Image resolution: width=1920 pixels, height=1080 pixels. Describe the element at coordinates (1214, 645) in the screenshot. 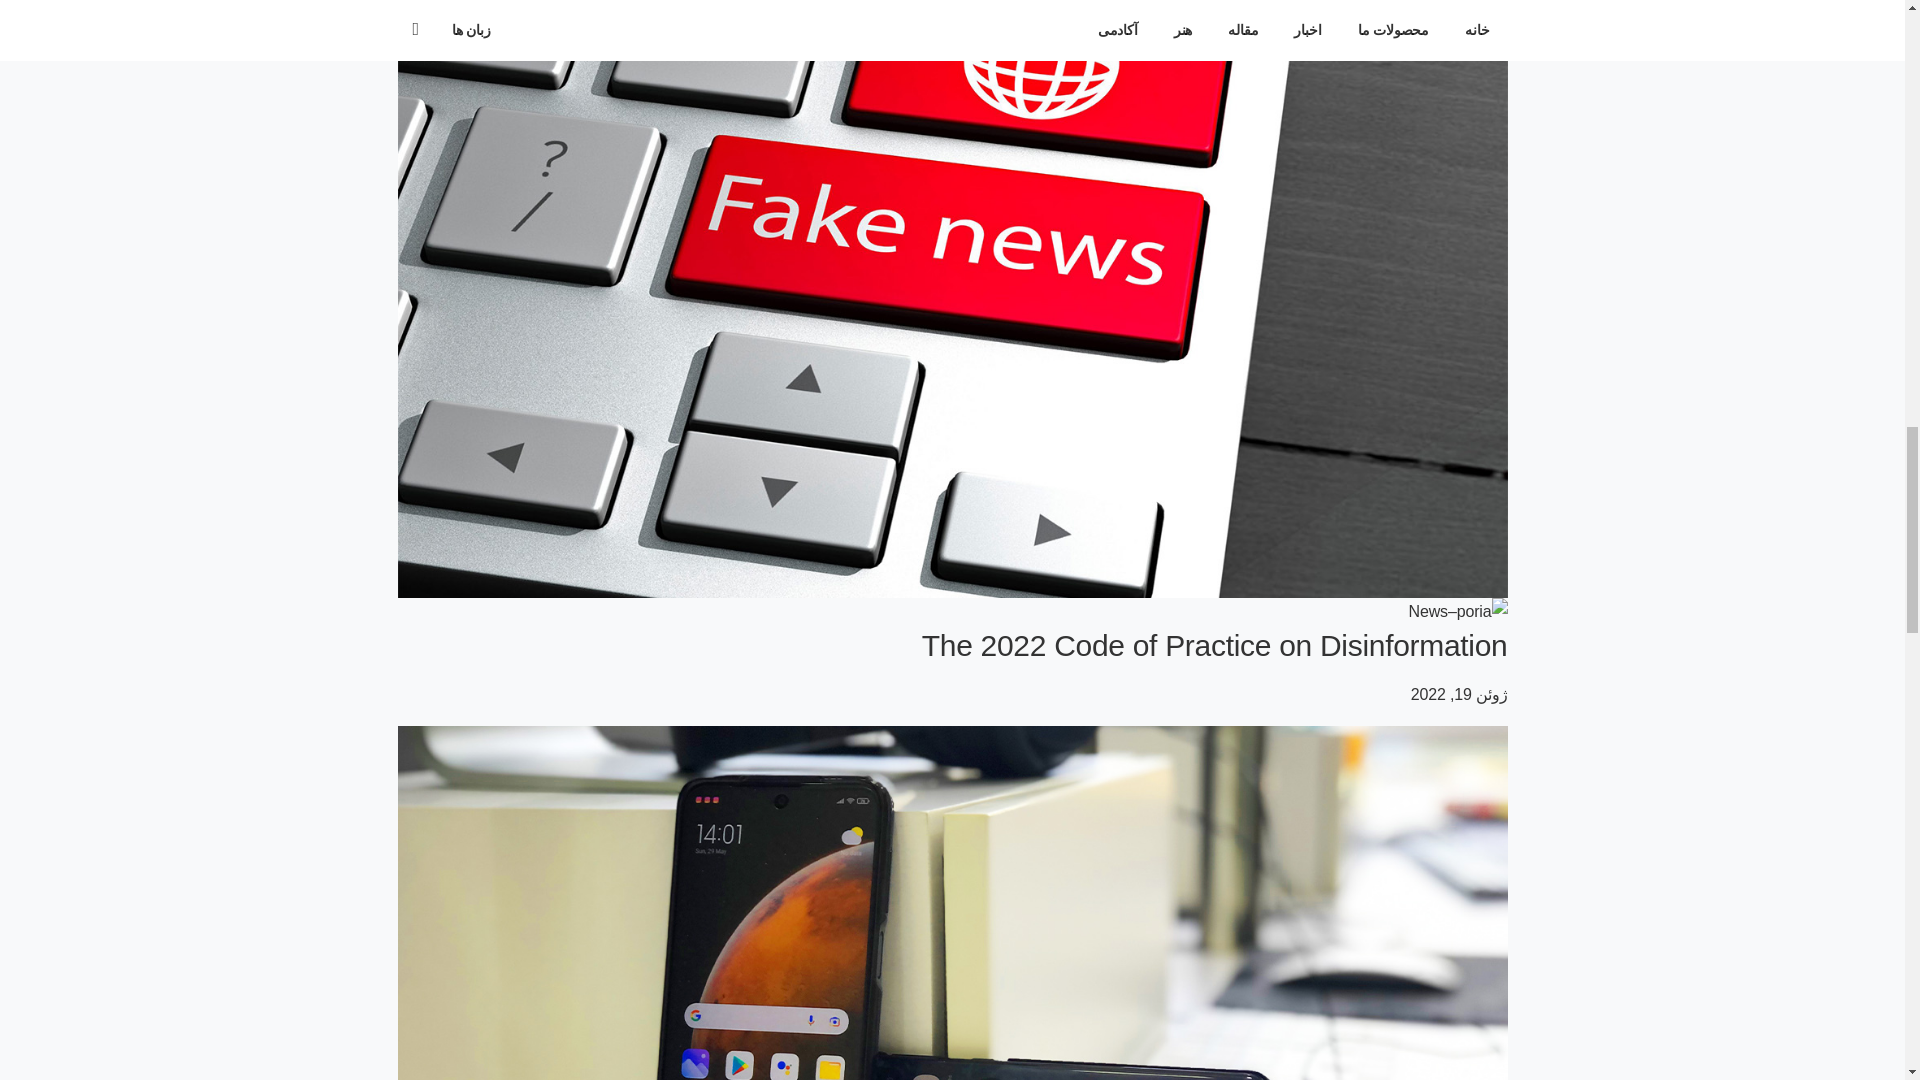

I see `The 2022 Code of Practice on Disinformation` at that location.